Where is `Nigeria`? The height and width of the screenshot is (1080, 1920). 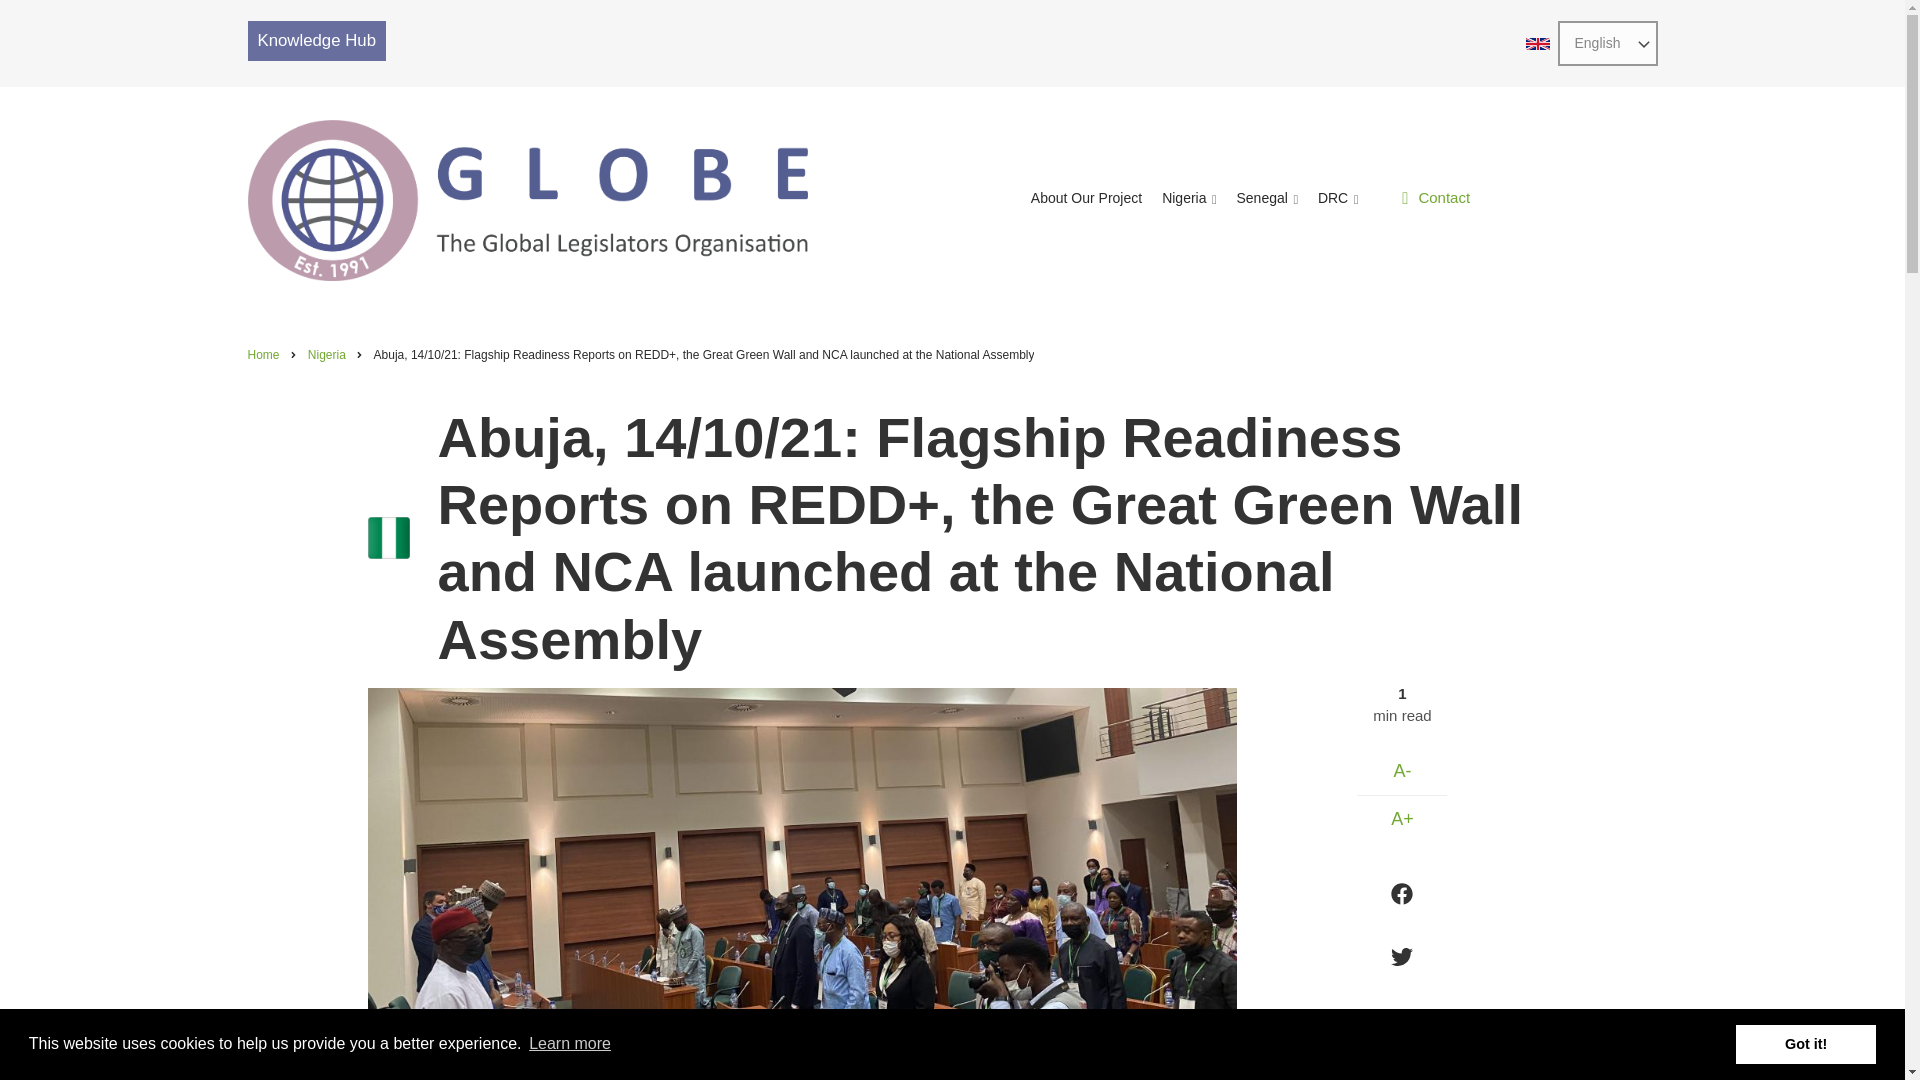
Nigeria is located at coordinates (326, 354).